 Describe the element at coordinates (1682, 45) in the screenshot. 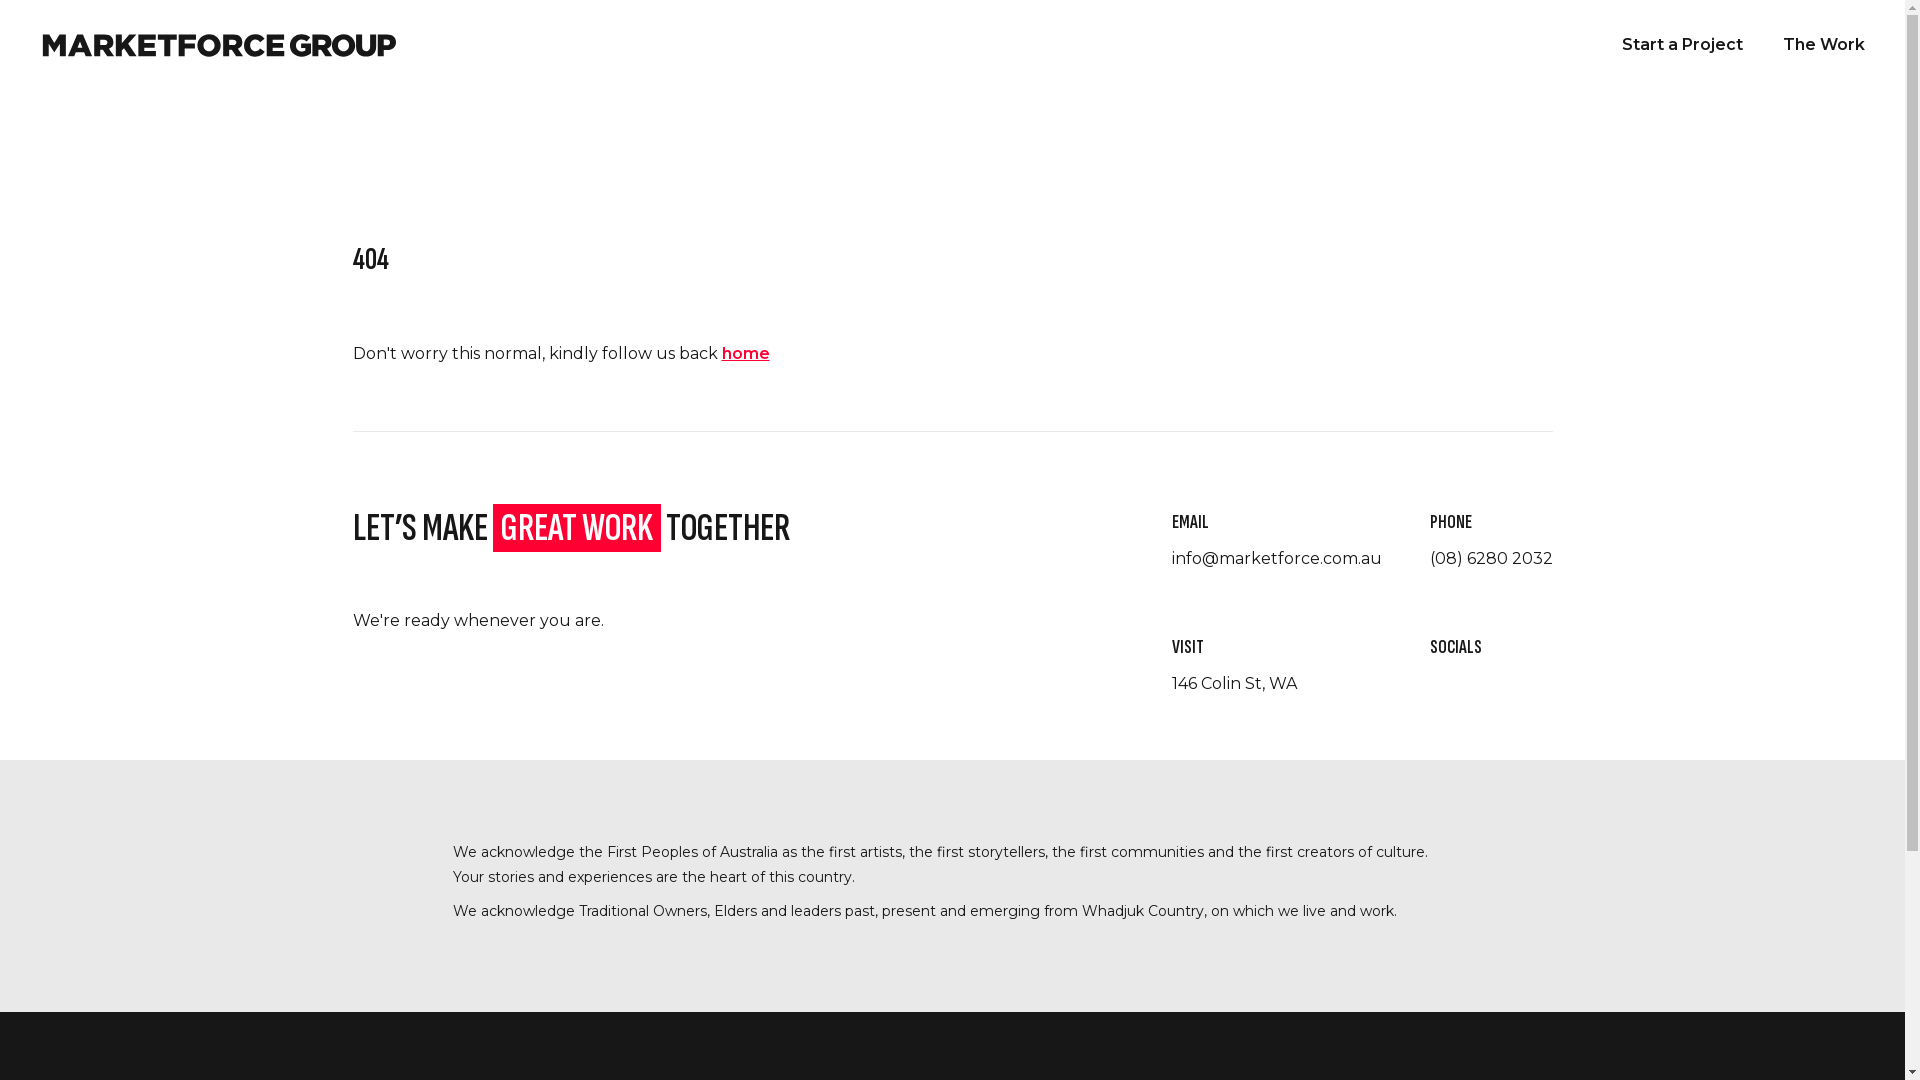

I see `Start a Project` at that location.